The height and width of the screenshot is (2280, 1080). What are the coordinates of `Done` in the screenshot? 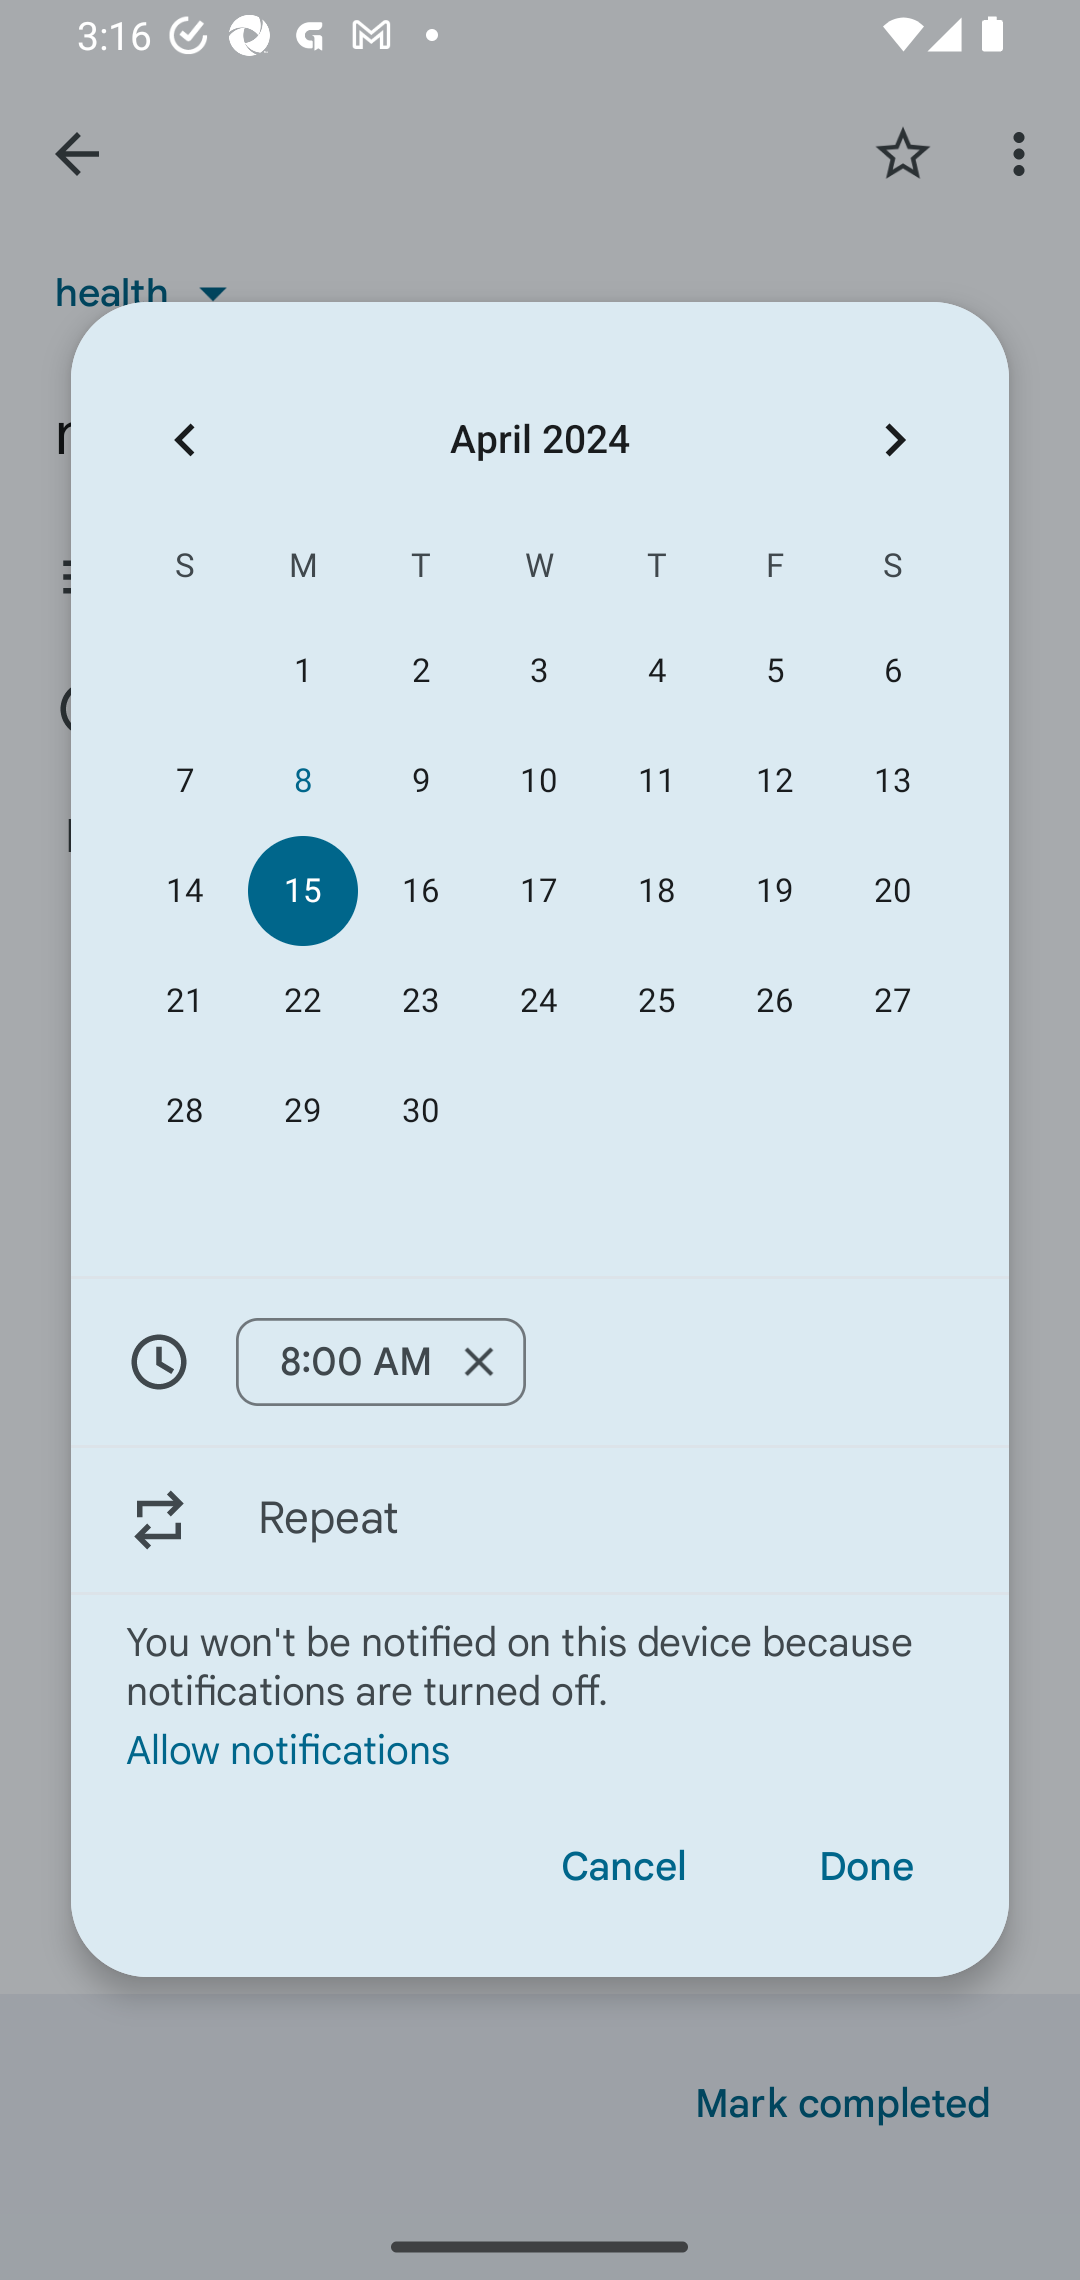 It's located at (866, 1867).